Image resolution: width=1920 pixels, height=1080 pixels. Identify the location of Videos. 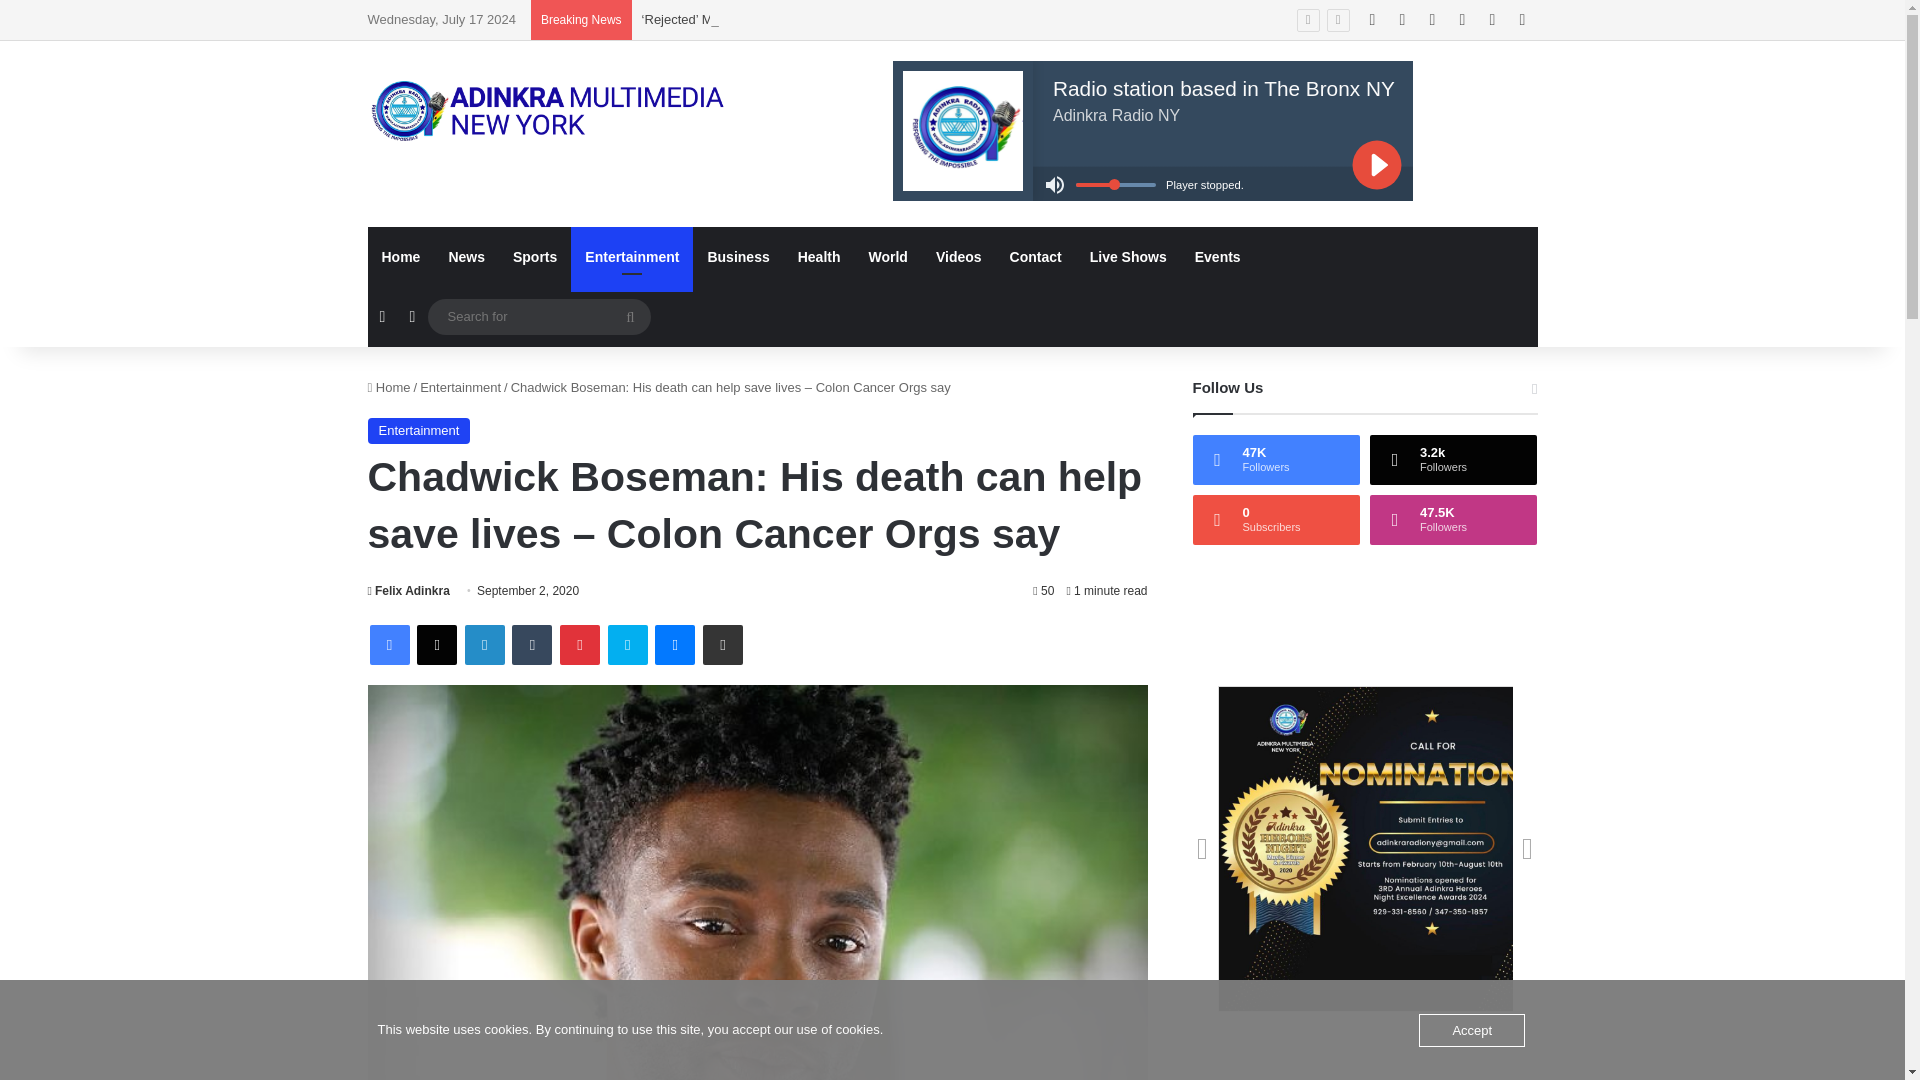
(958, 256).